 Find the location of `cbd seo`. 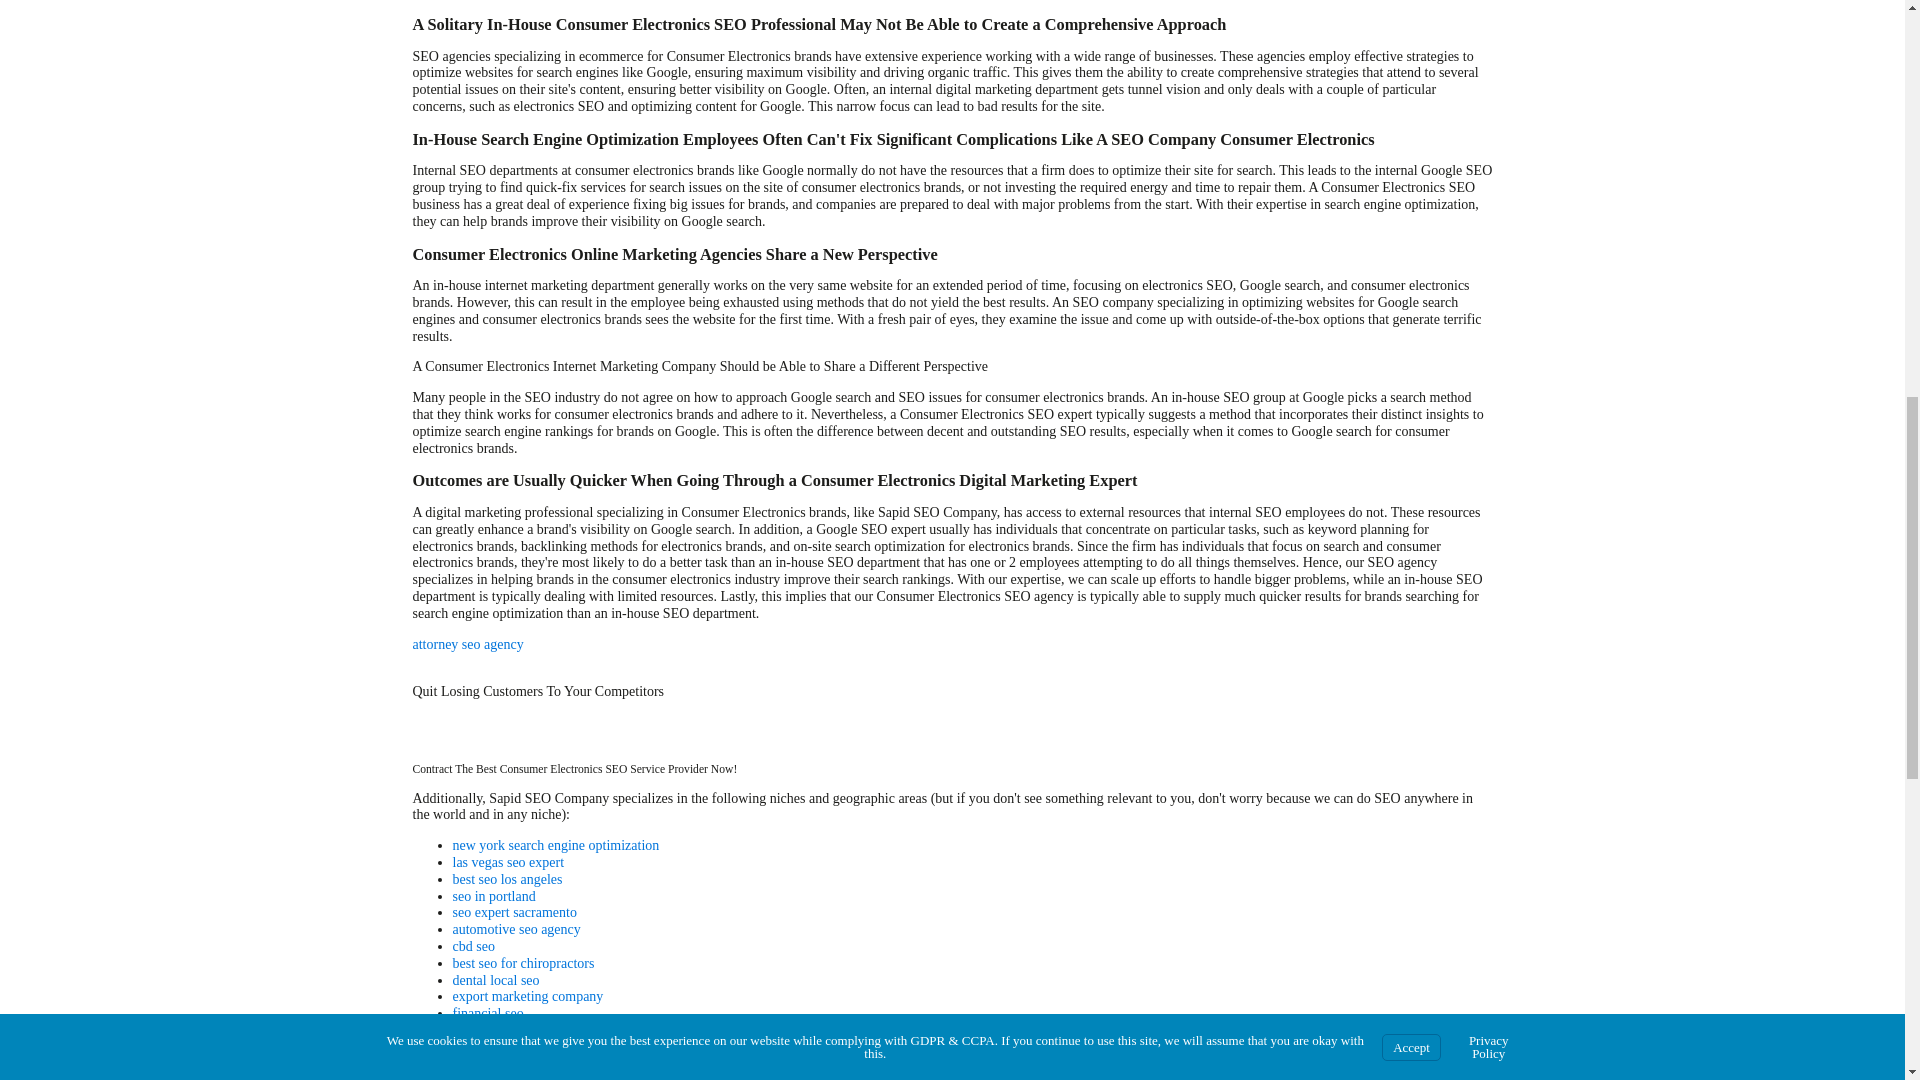

cbd seo is located at coordinates (472, 946).